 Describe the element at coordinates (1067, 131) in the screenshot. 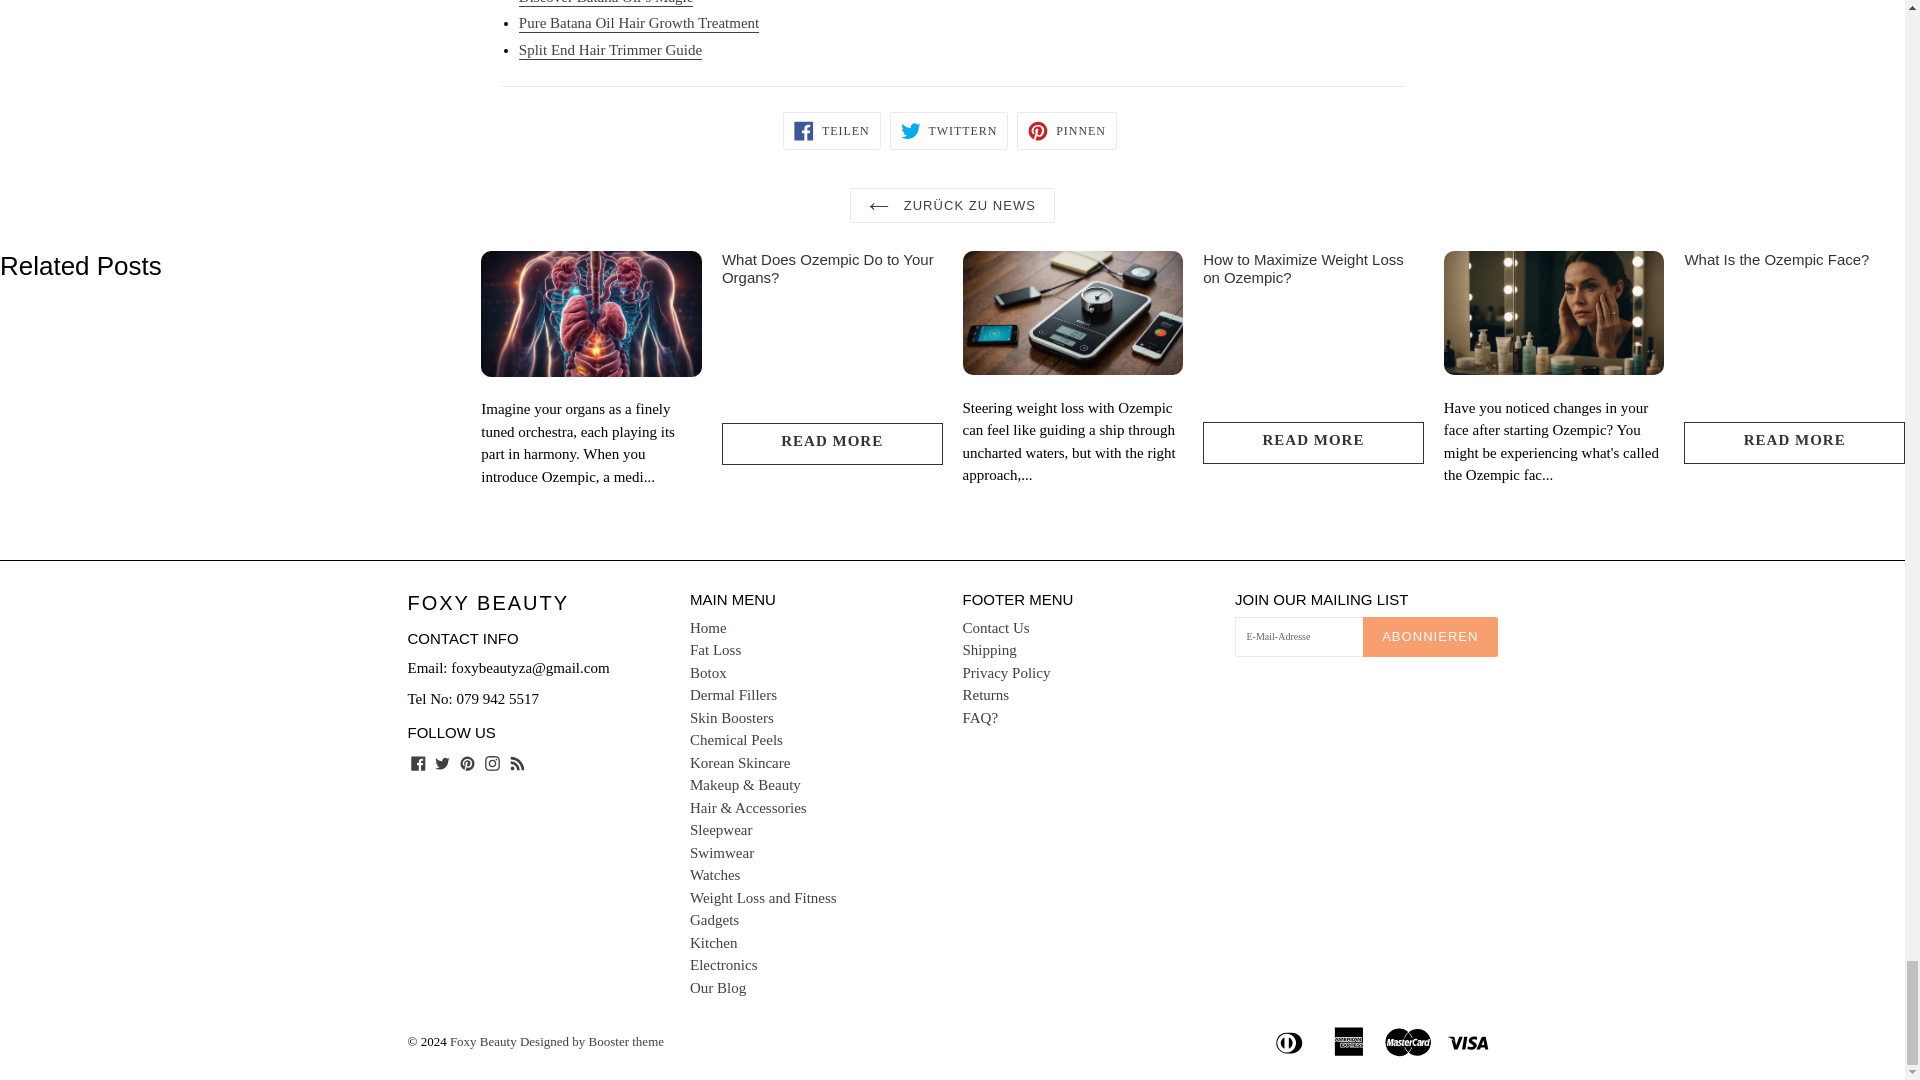

I see `Auf Pinterest pinnen` at that location.